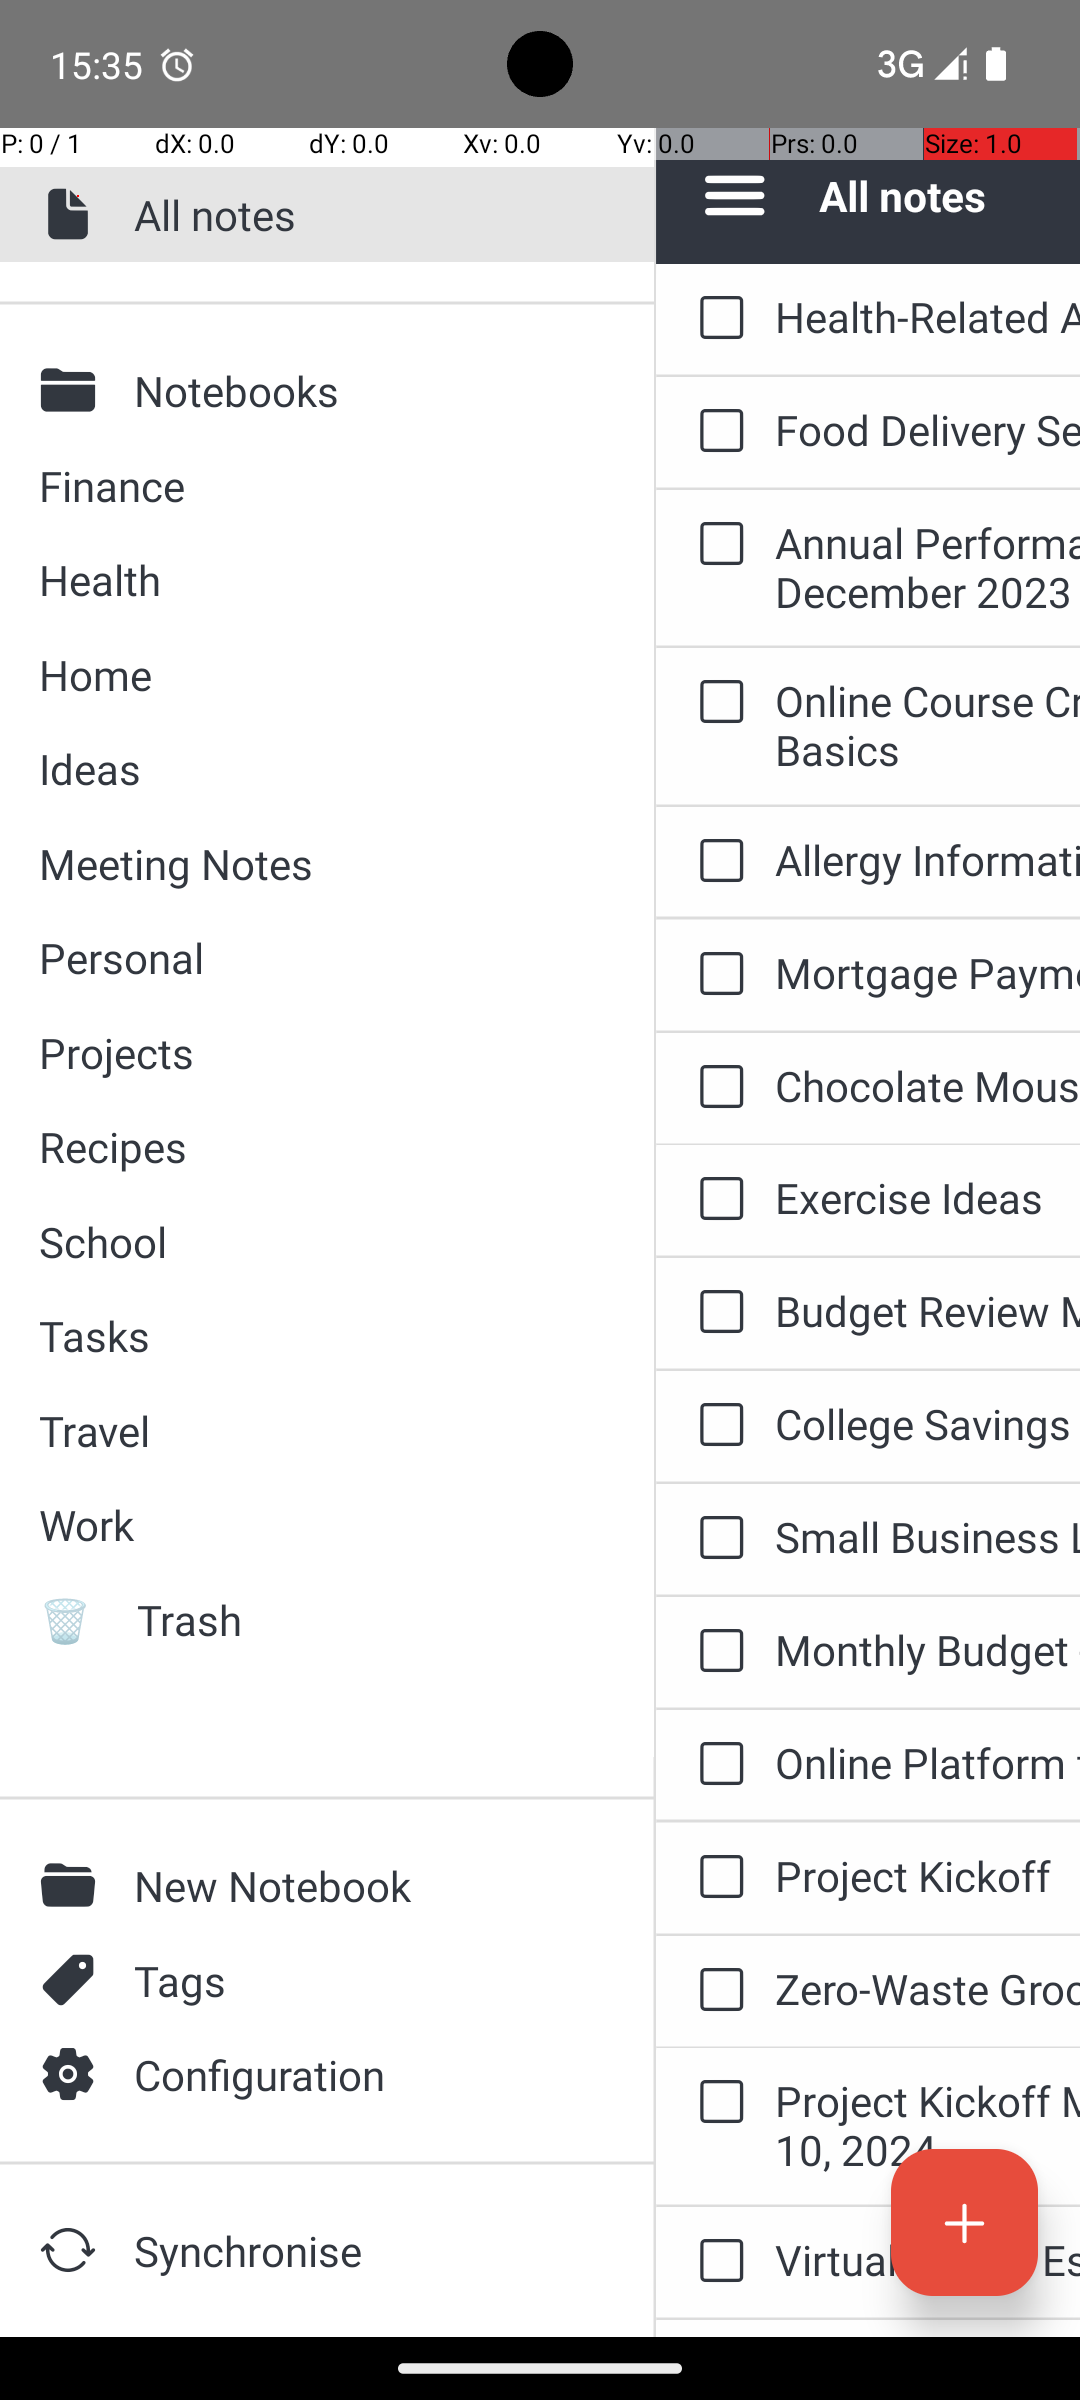 The width and height of the screenshot is (1080, 2400). What do you see at coordinates (73, 390) in the screenshot?
I see `` at bounding box center [73, 390].